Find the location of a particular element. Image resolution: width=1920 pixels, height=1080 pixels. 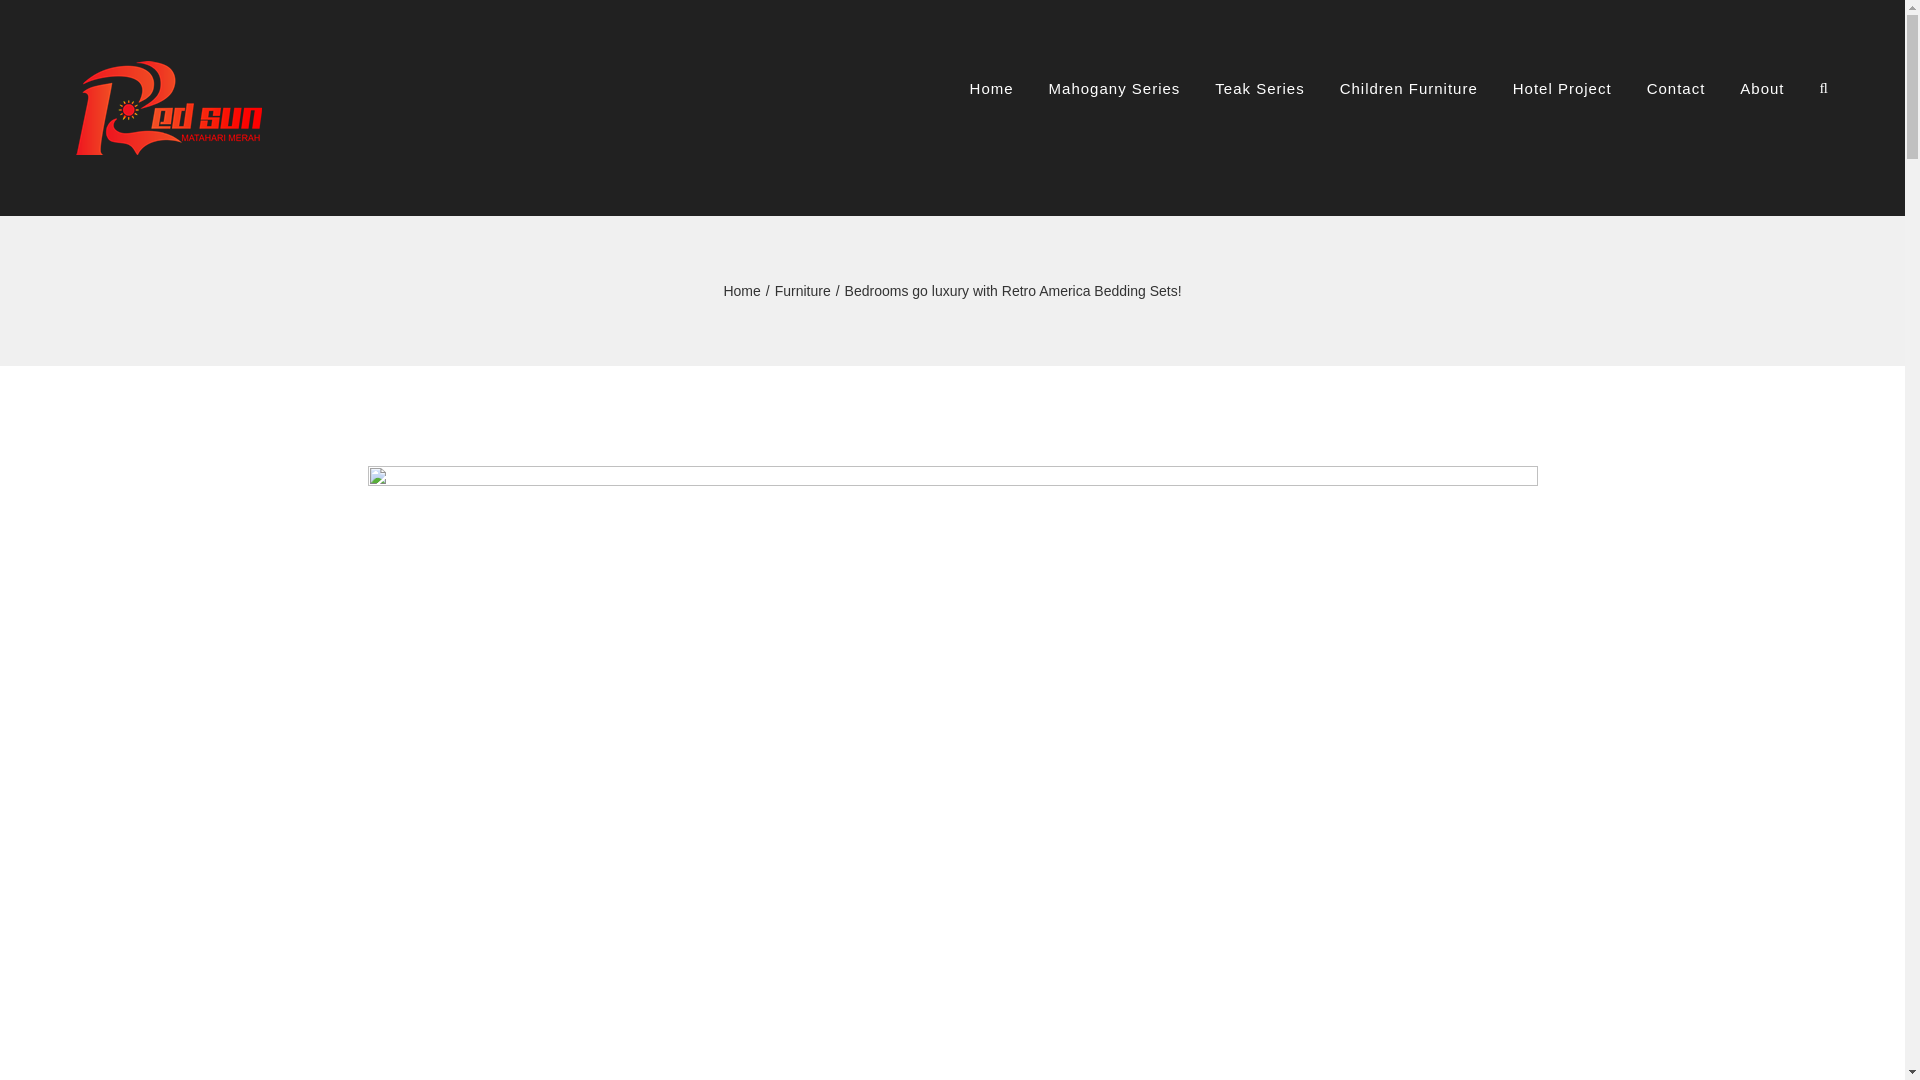

Teak Series is located at coordinates (1259, 88).